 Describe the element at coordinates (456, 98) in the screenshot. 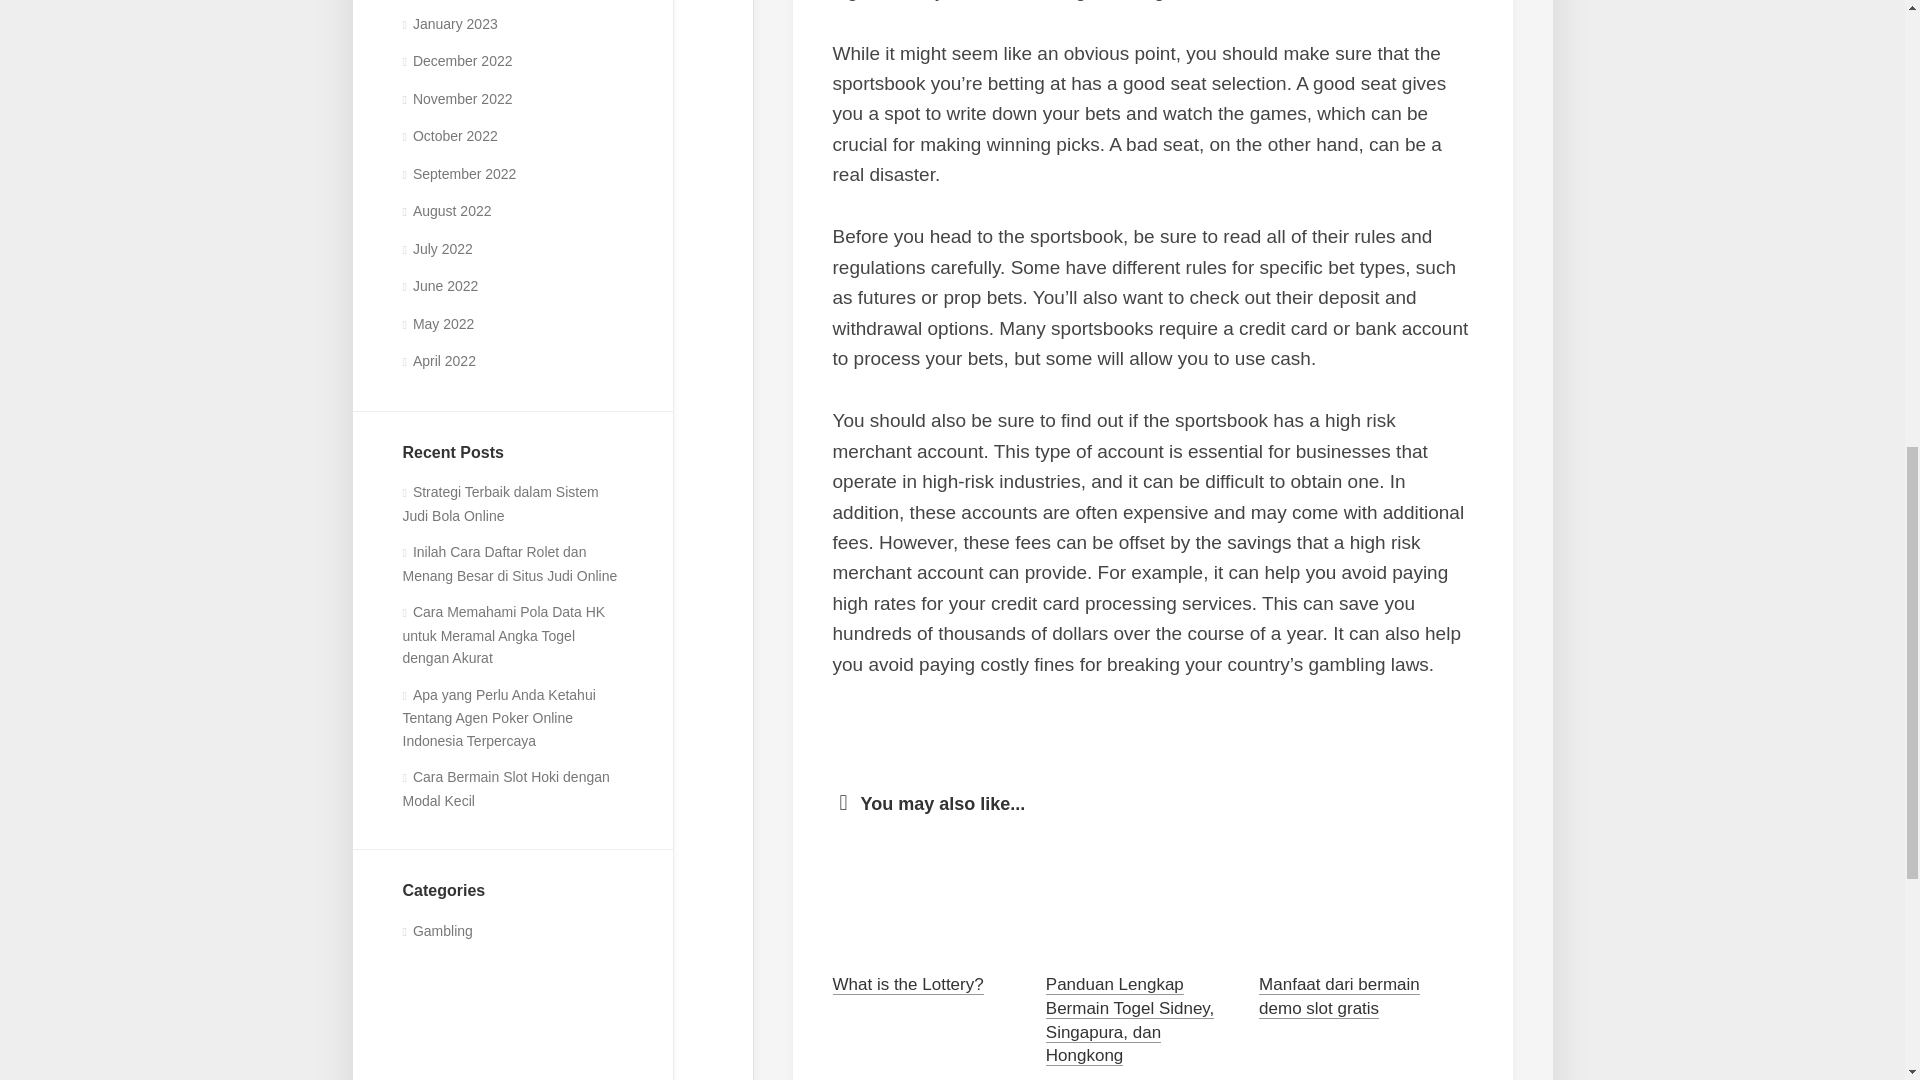

I see `November 2022` at that location.